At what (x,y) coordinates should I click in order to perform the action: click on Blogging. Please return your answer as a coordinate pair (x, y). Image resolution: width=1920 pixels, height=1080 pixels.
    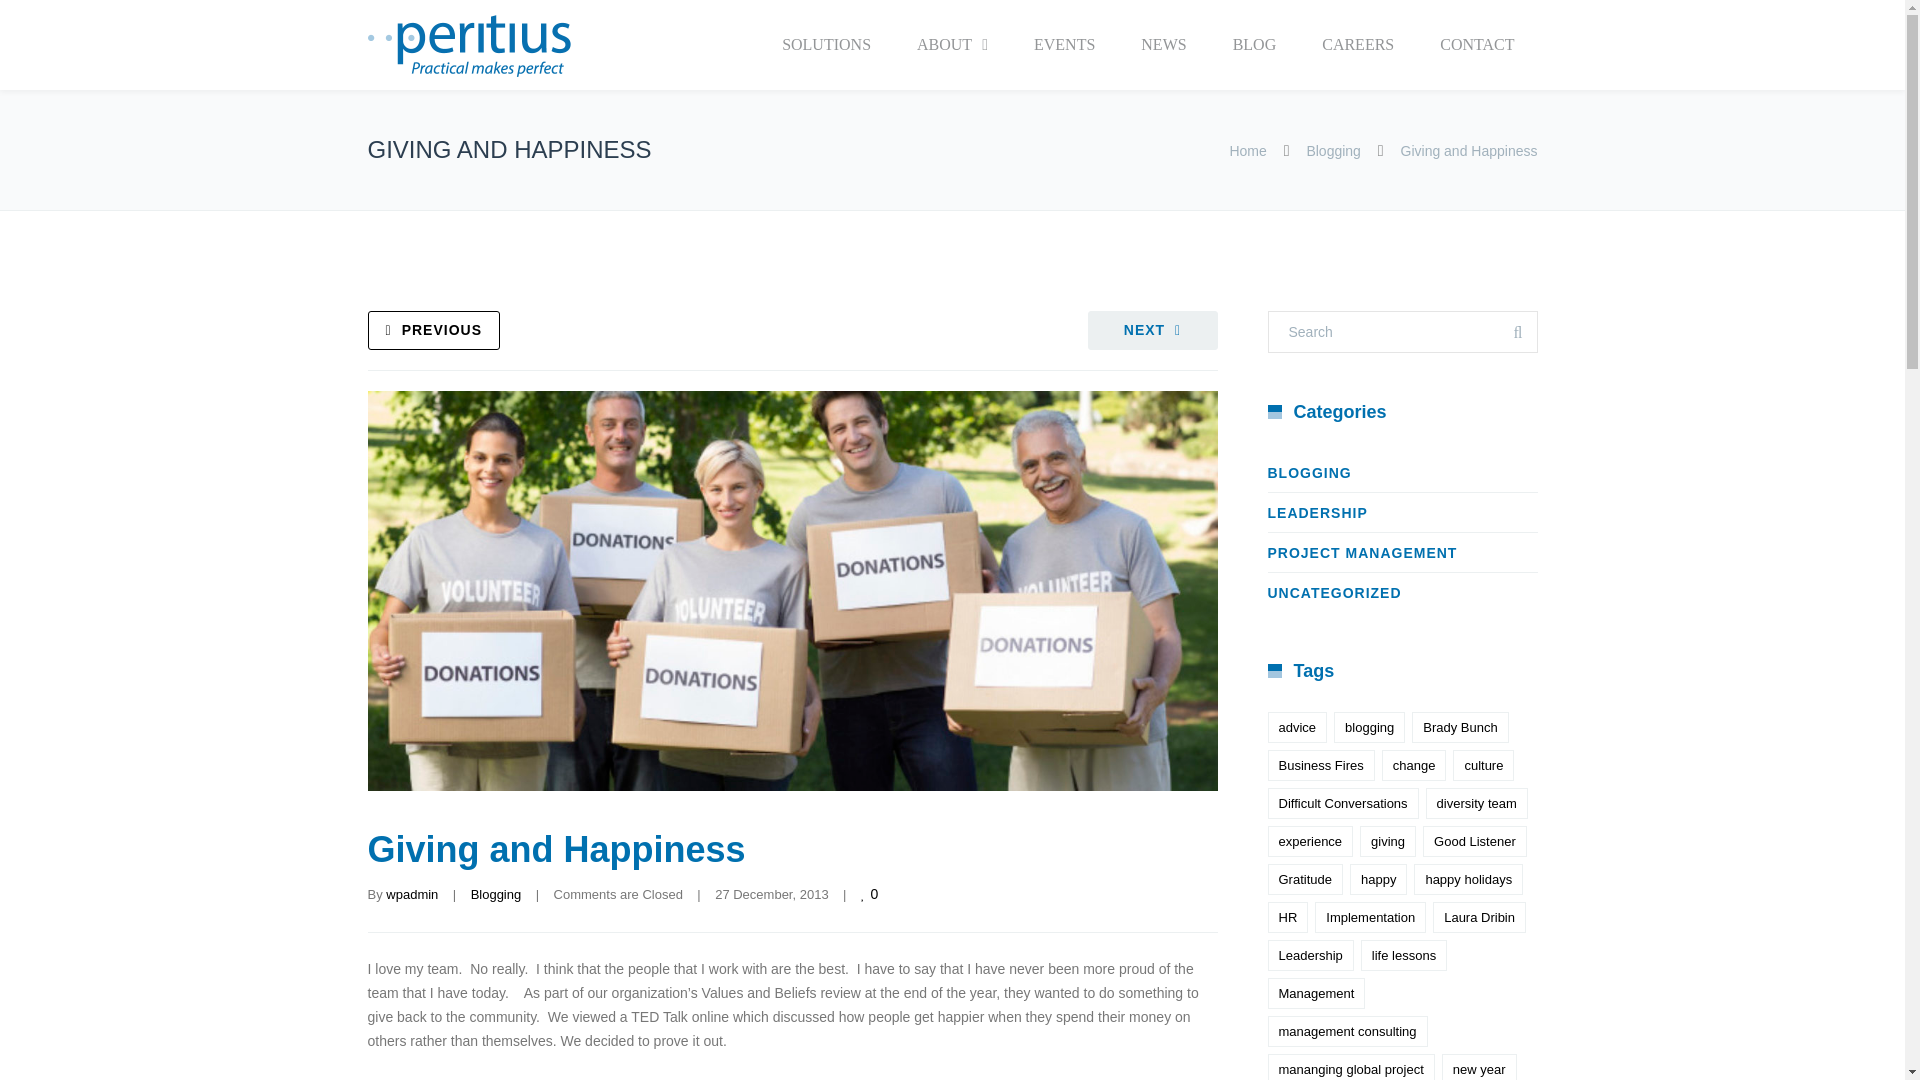
    Looking at the image, I should click on (1333, 150).